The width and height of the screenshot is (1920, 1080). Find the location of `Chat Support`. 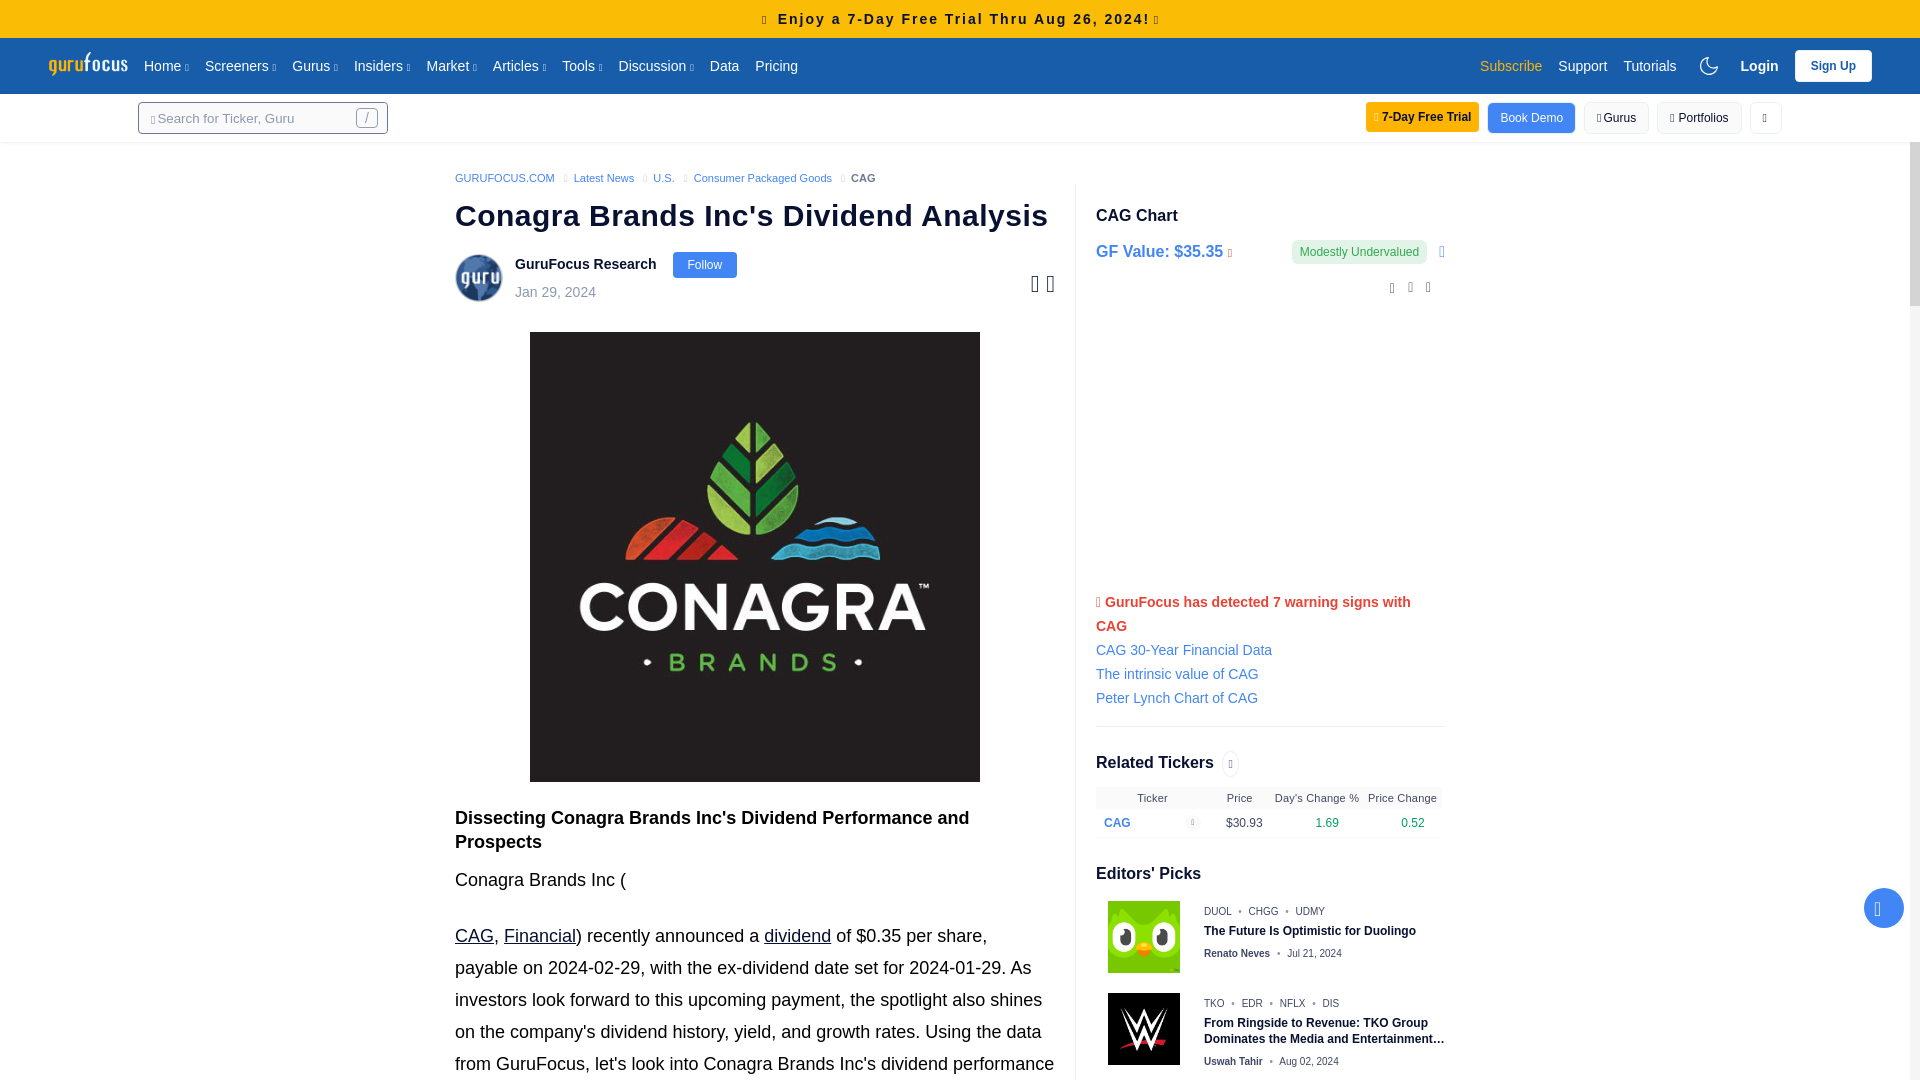

Chat Support is located at coordinates (1884, 907).